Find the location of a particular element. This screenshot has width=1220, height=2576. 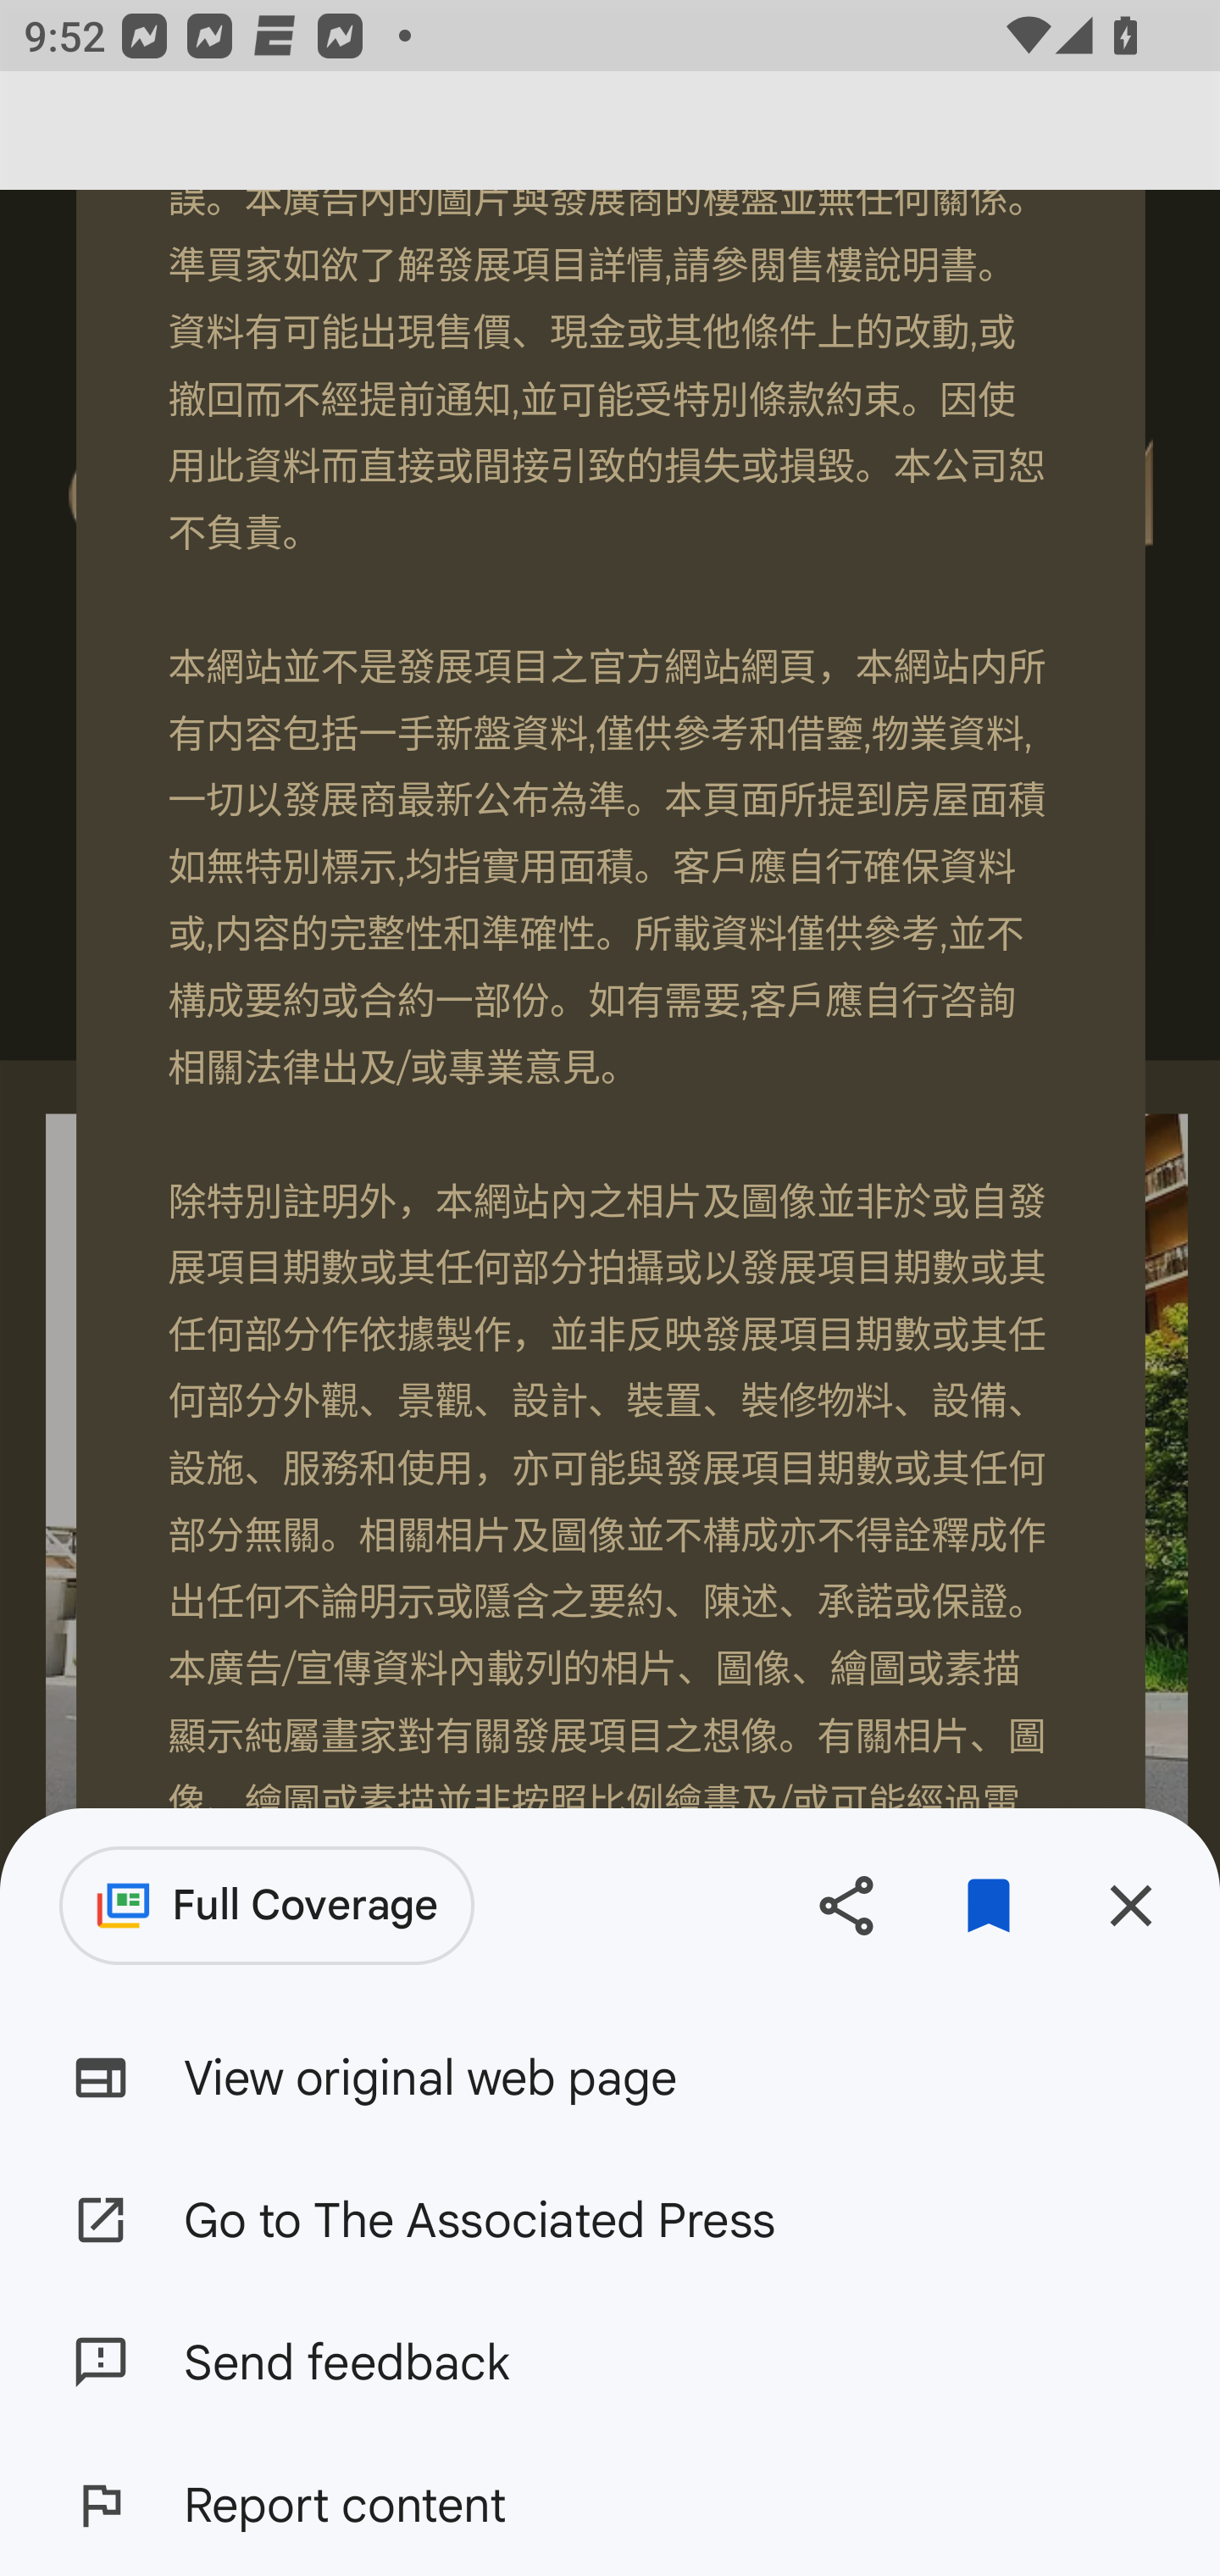

Go to The Associated Press is located at coordinates (610, 2218).